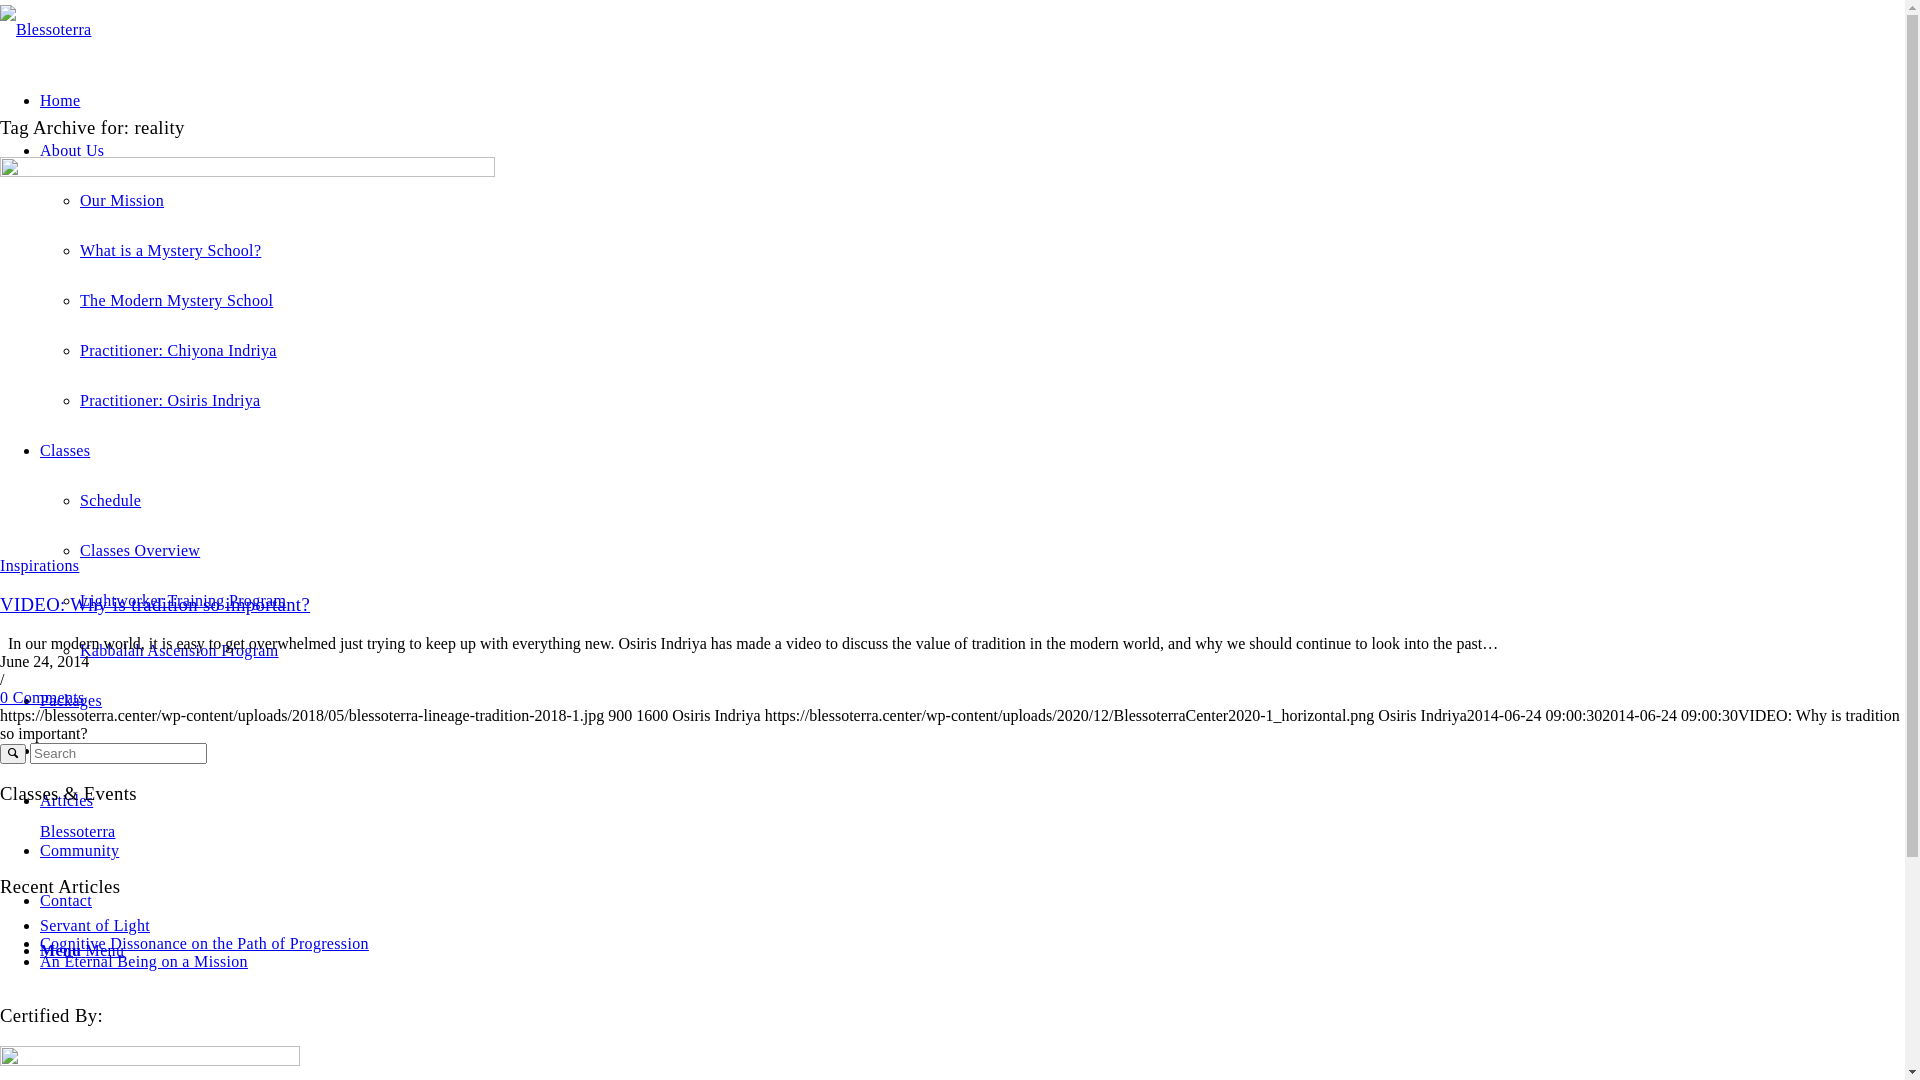 The height and width of the screenshot is (1080, 1920). I want to click on 0 Comments, so click(42, 698).